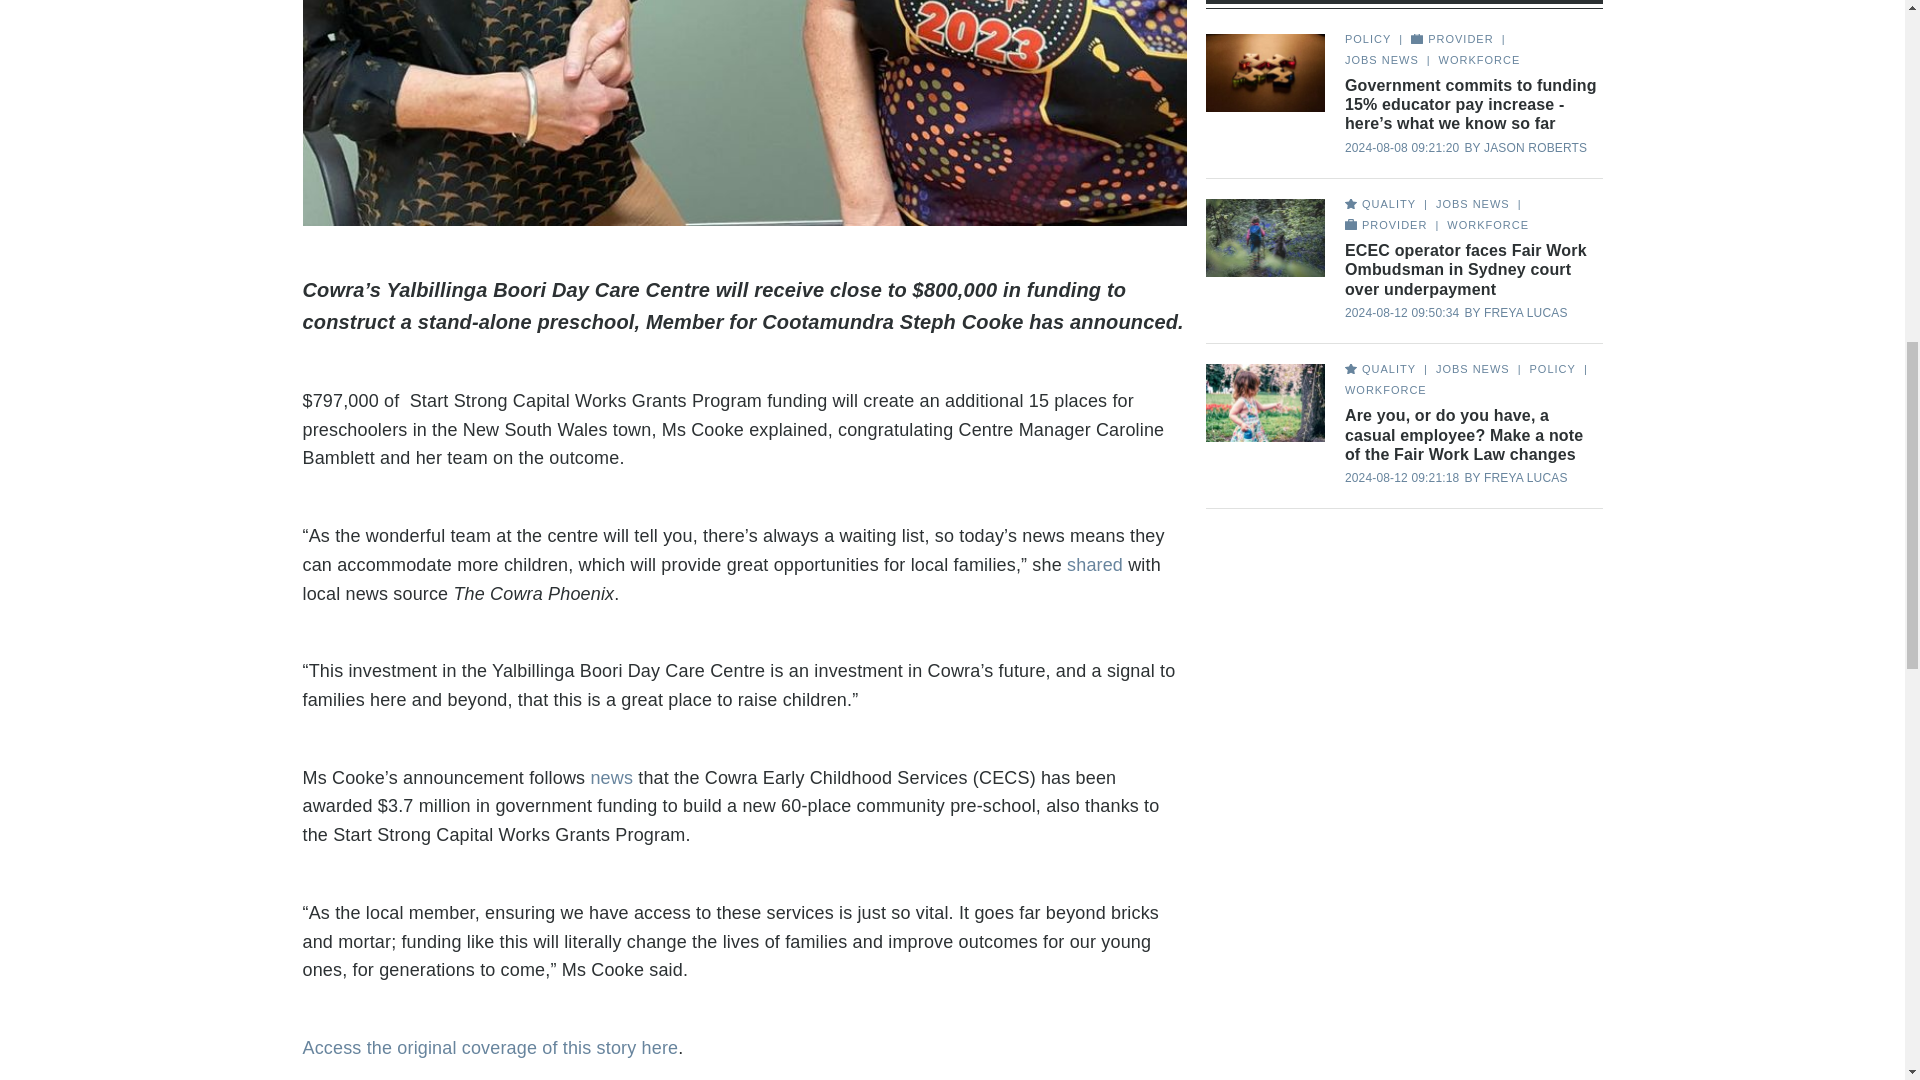 The height and width of the screenshot is (1080, 1920). Describe the element at coordinates (489, 1048) in the screenshot. I see `Access the original coverage of this story here` at that location.